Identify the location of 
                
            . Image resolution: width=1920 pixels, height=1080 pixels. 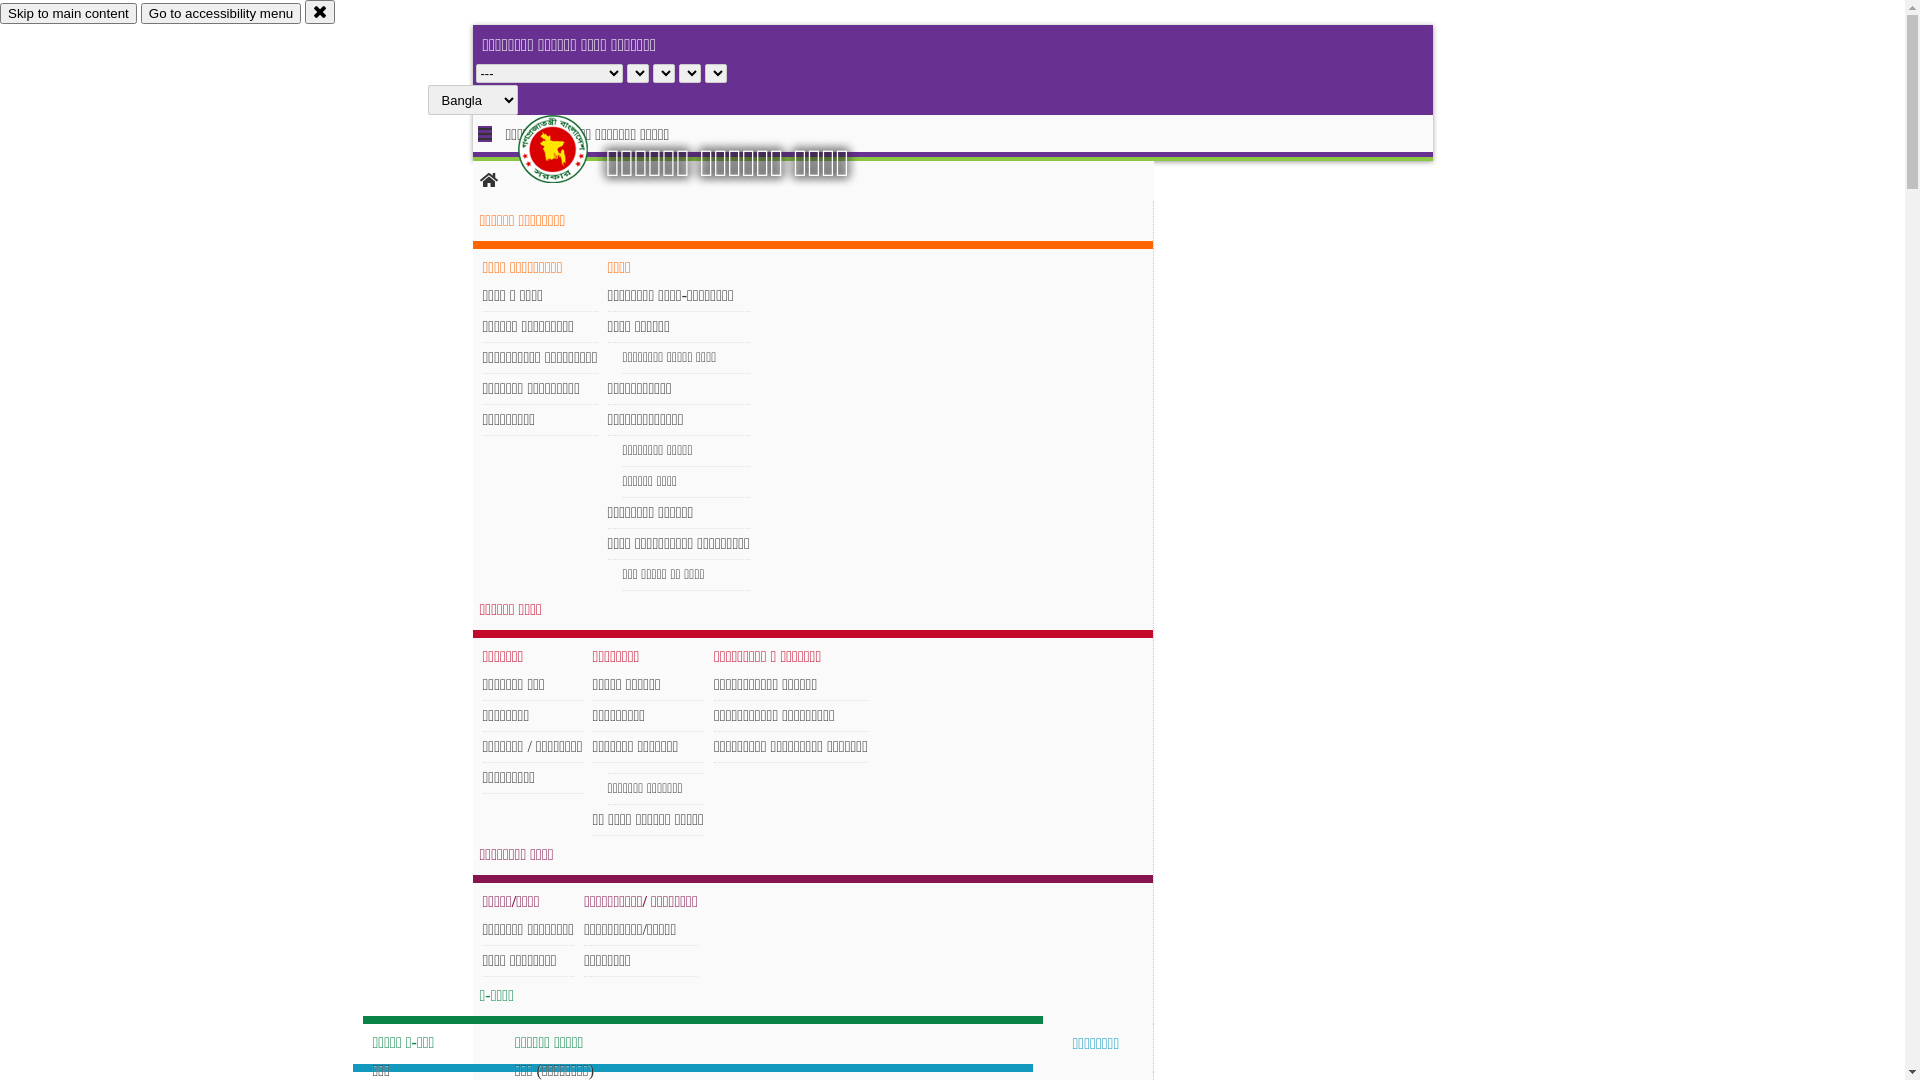
(570, 149).